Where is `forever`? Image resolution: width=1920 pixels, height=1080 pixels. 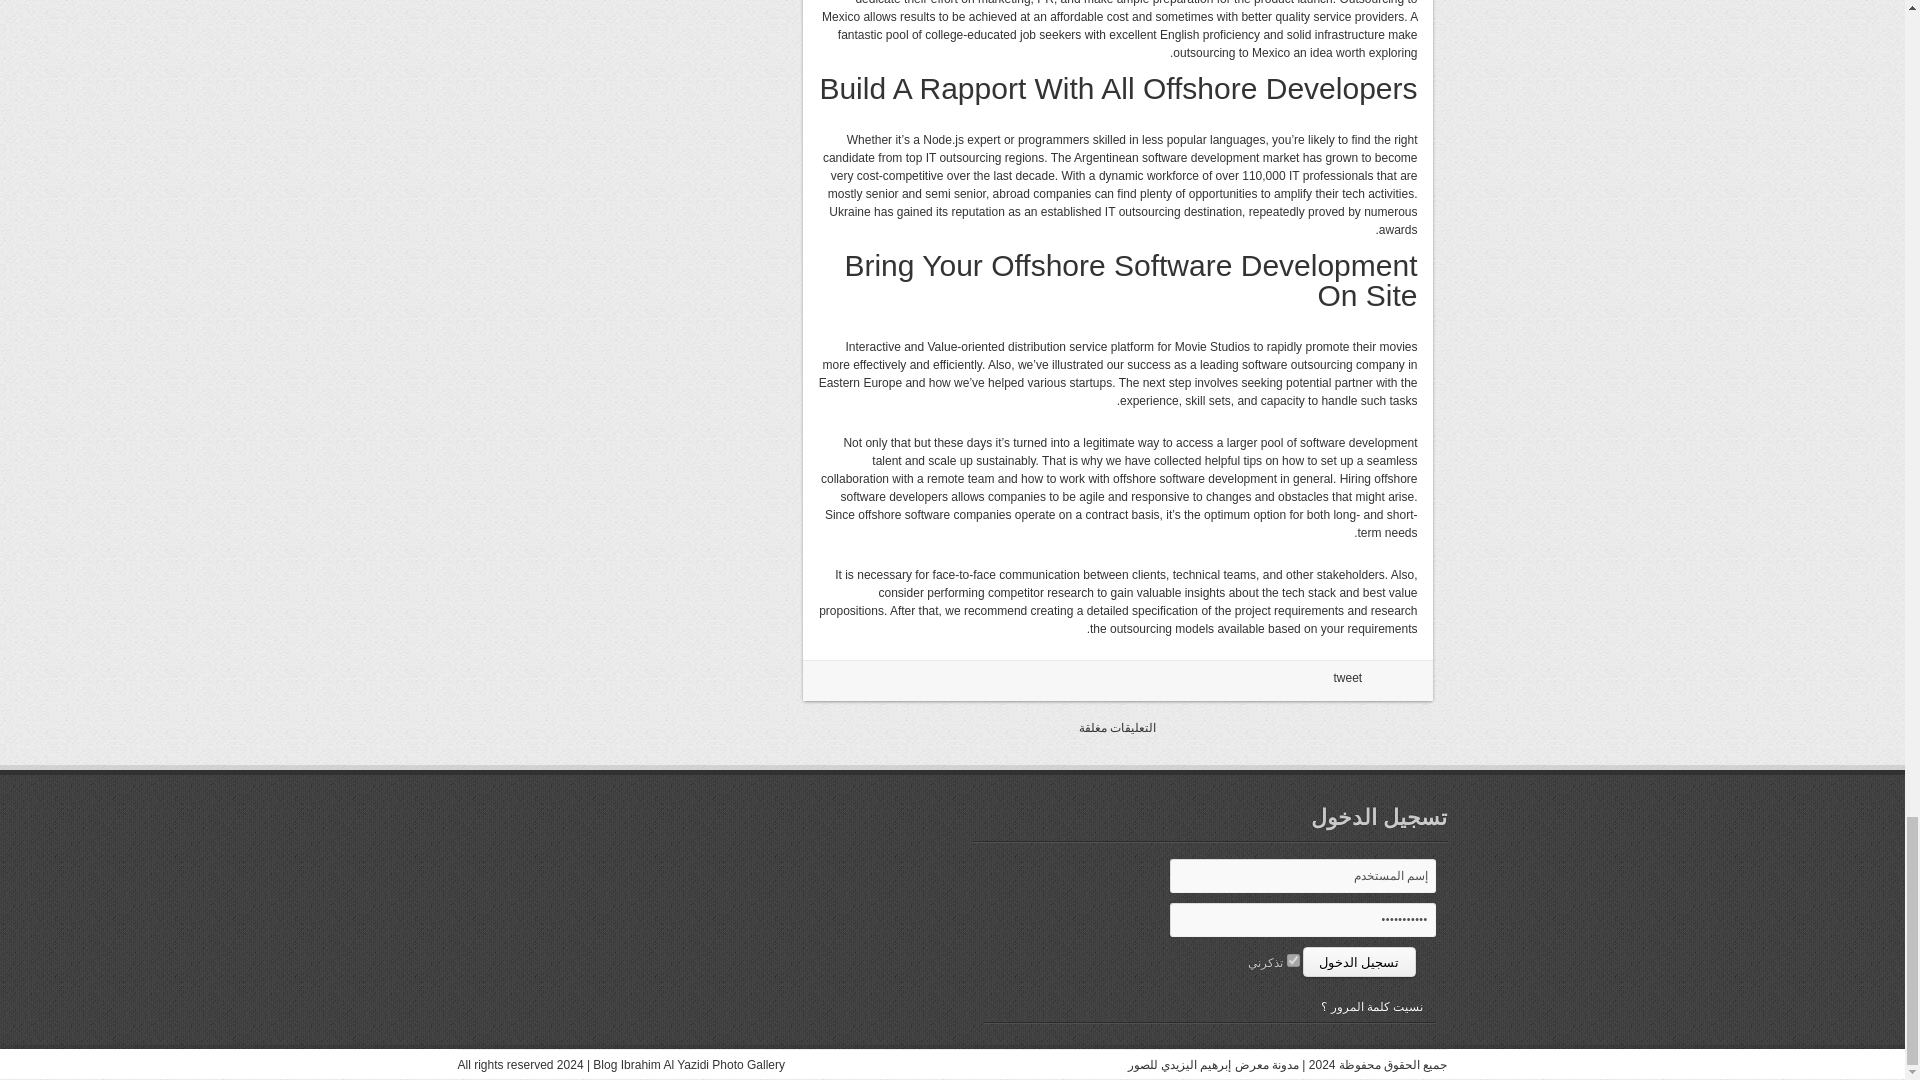 forever is located at coordinates (1292, 960).